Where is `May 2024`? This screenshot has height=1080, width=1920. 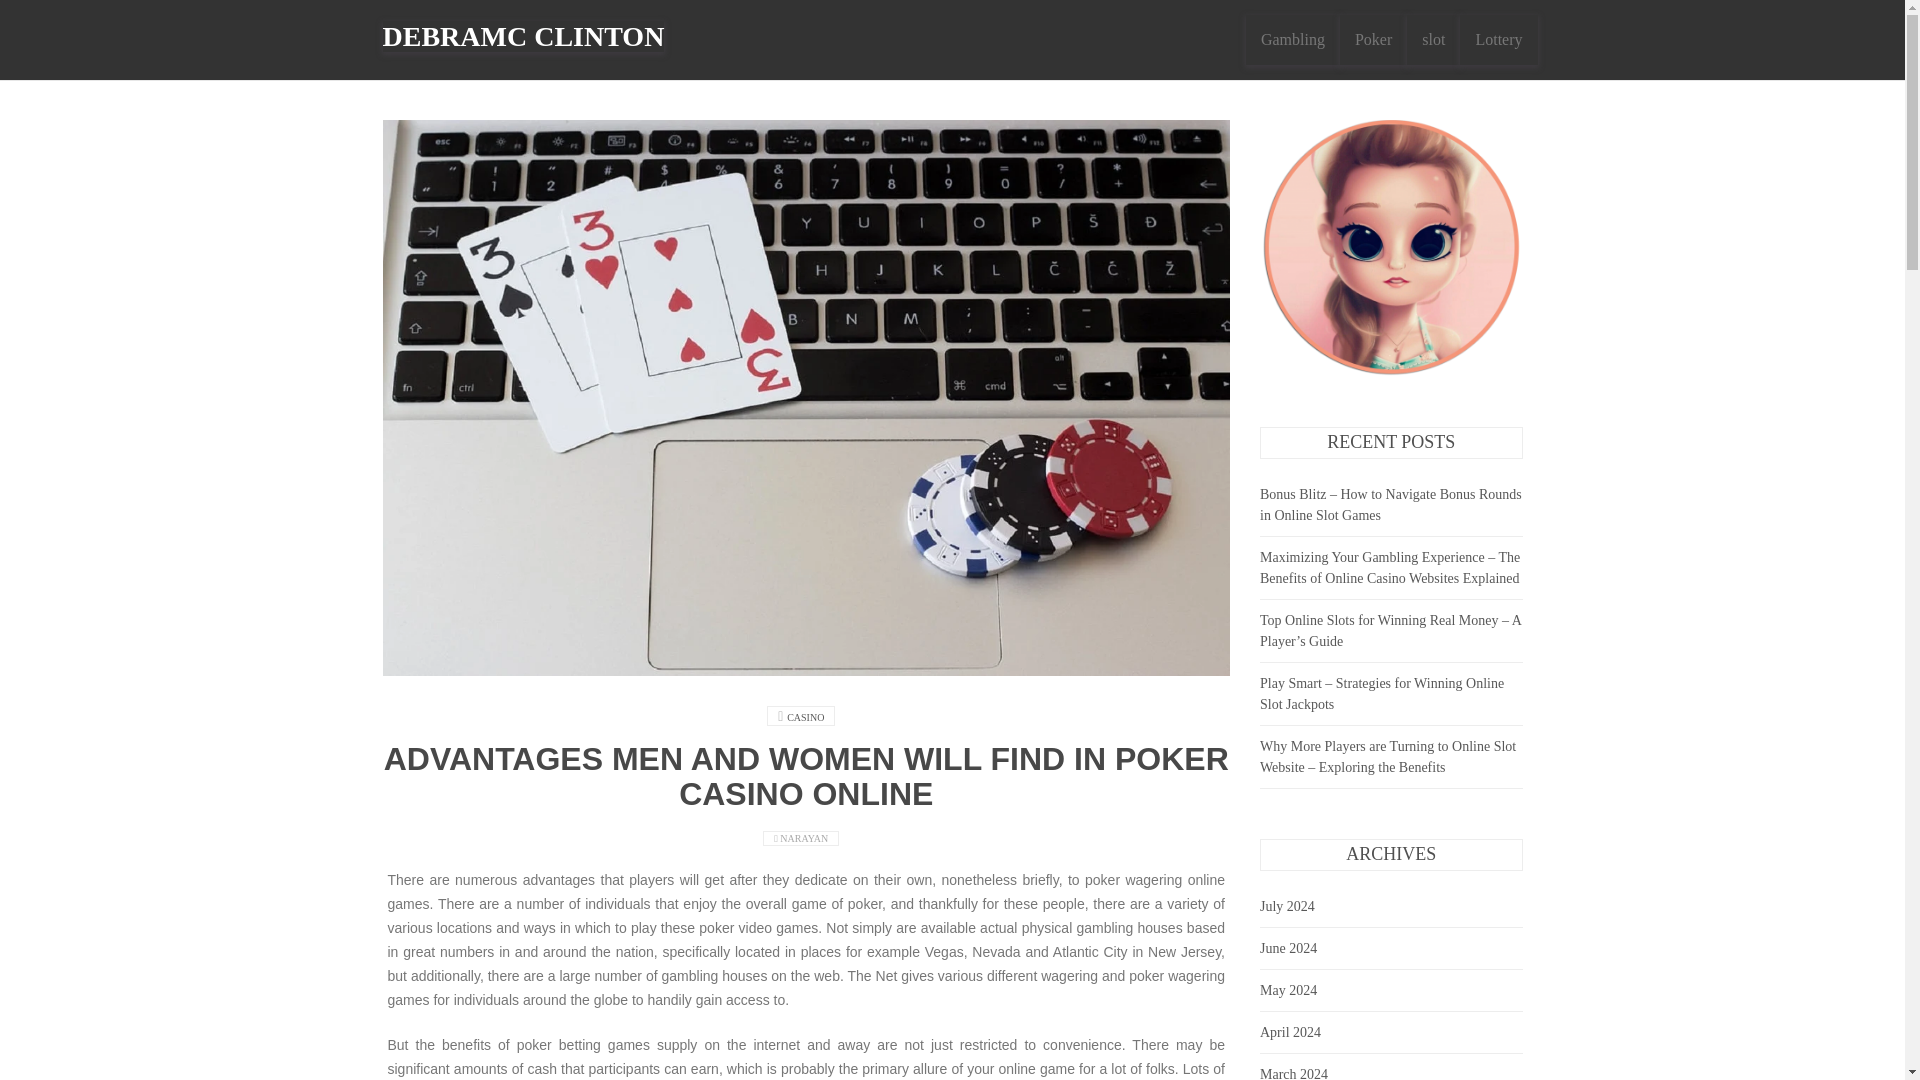 May 2024 is located at coordinates (1288, 990).